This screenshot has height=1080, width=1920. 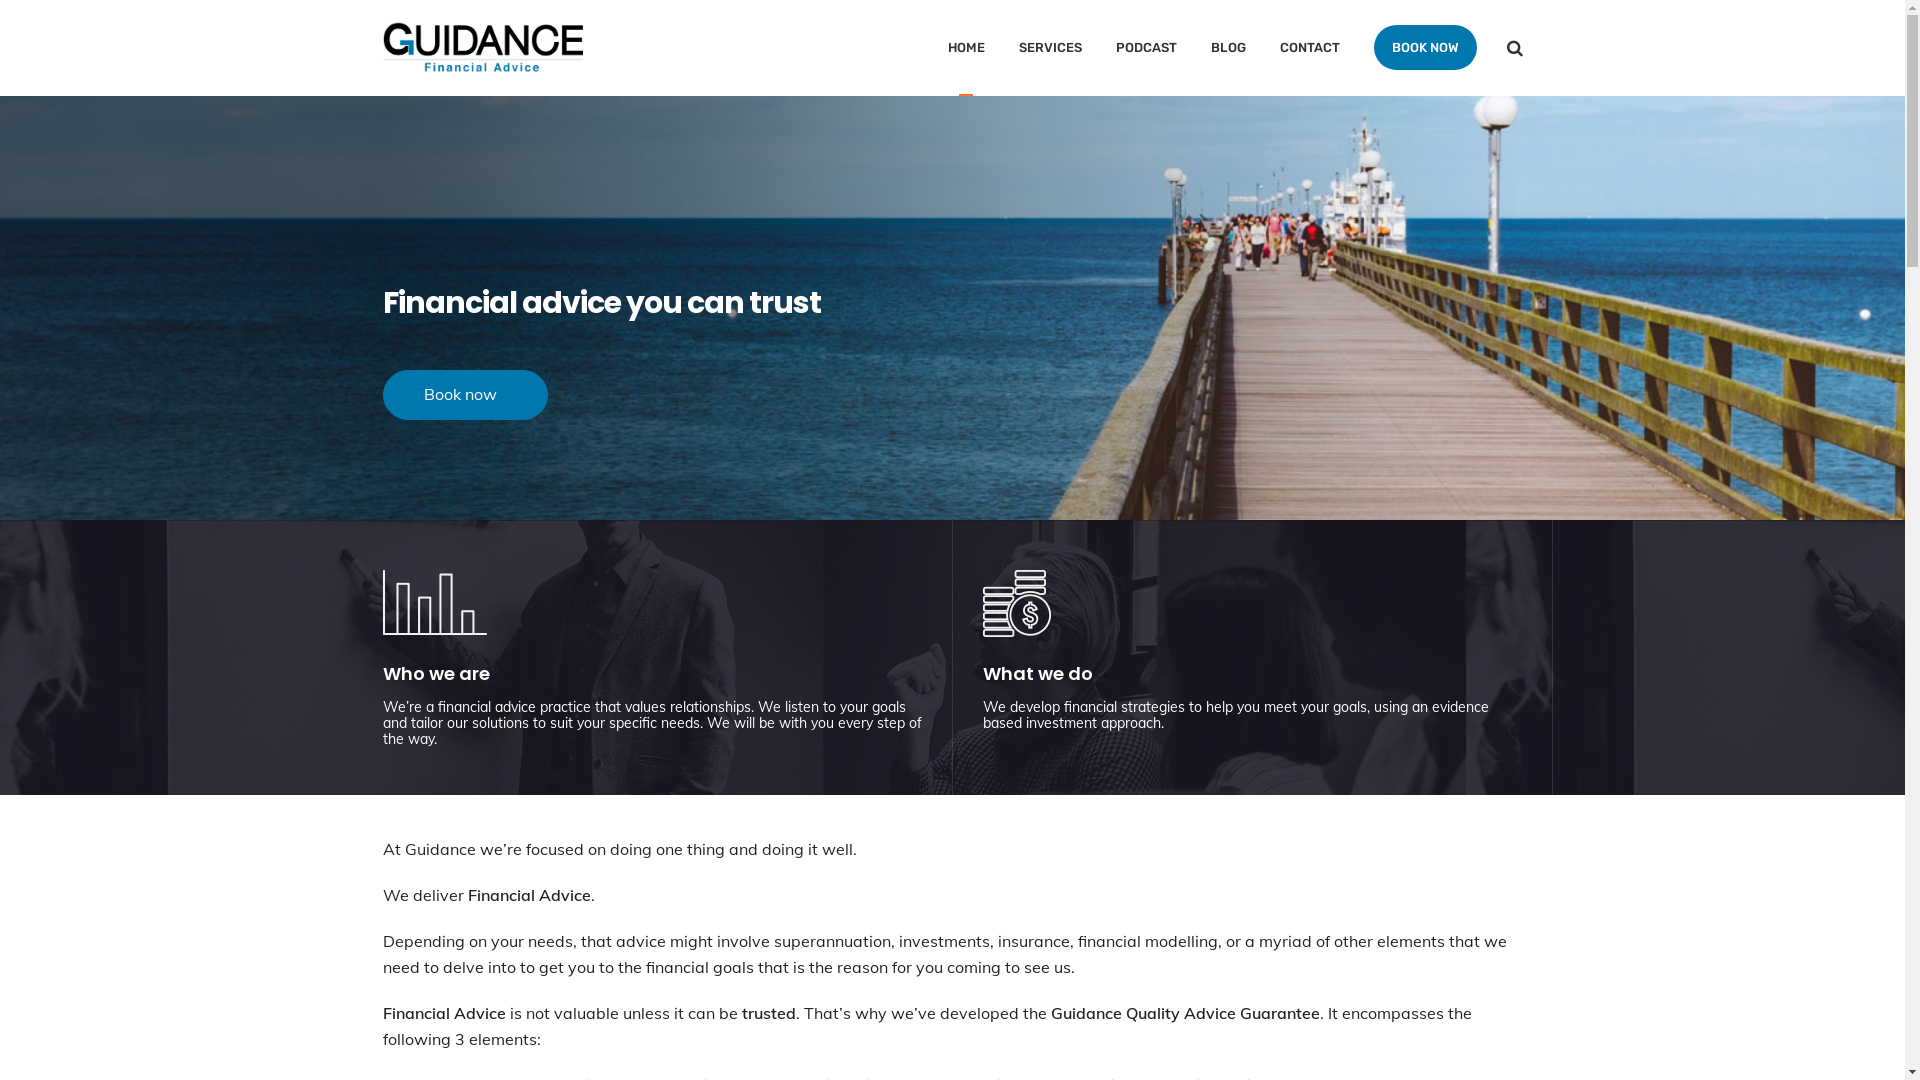 I want to click on CONTACT, so click(x=1310, y=48).